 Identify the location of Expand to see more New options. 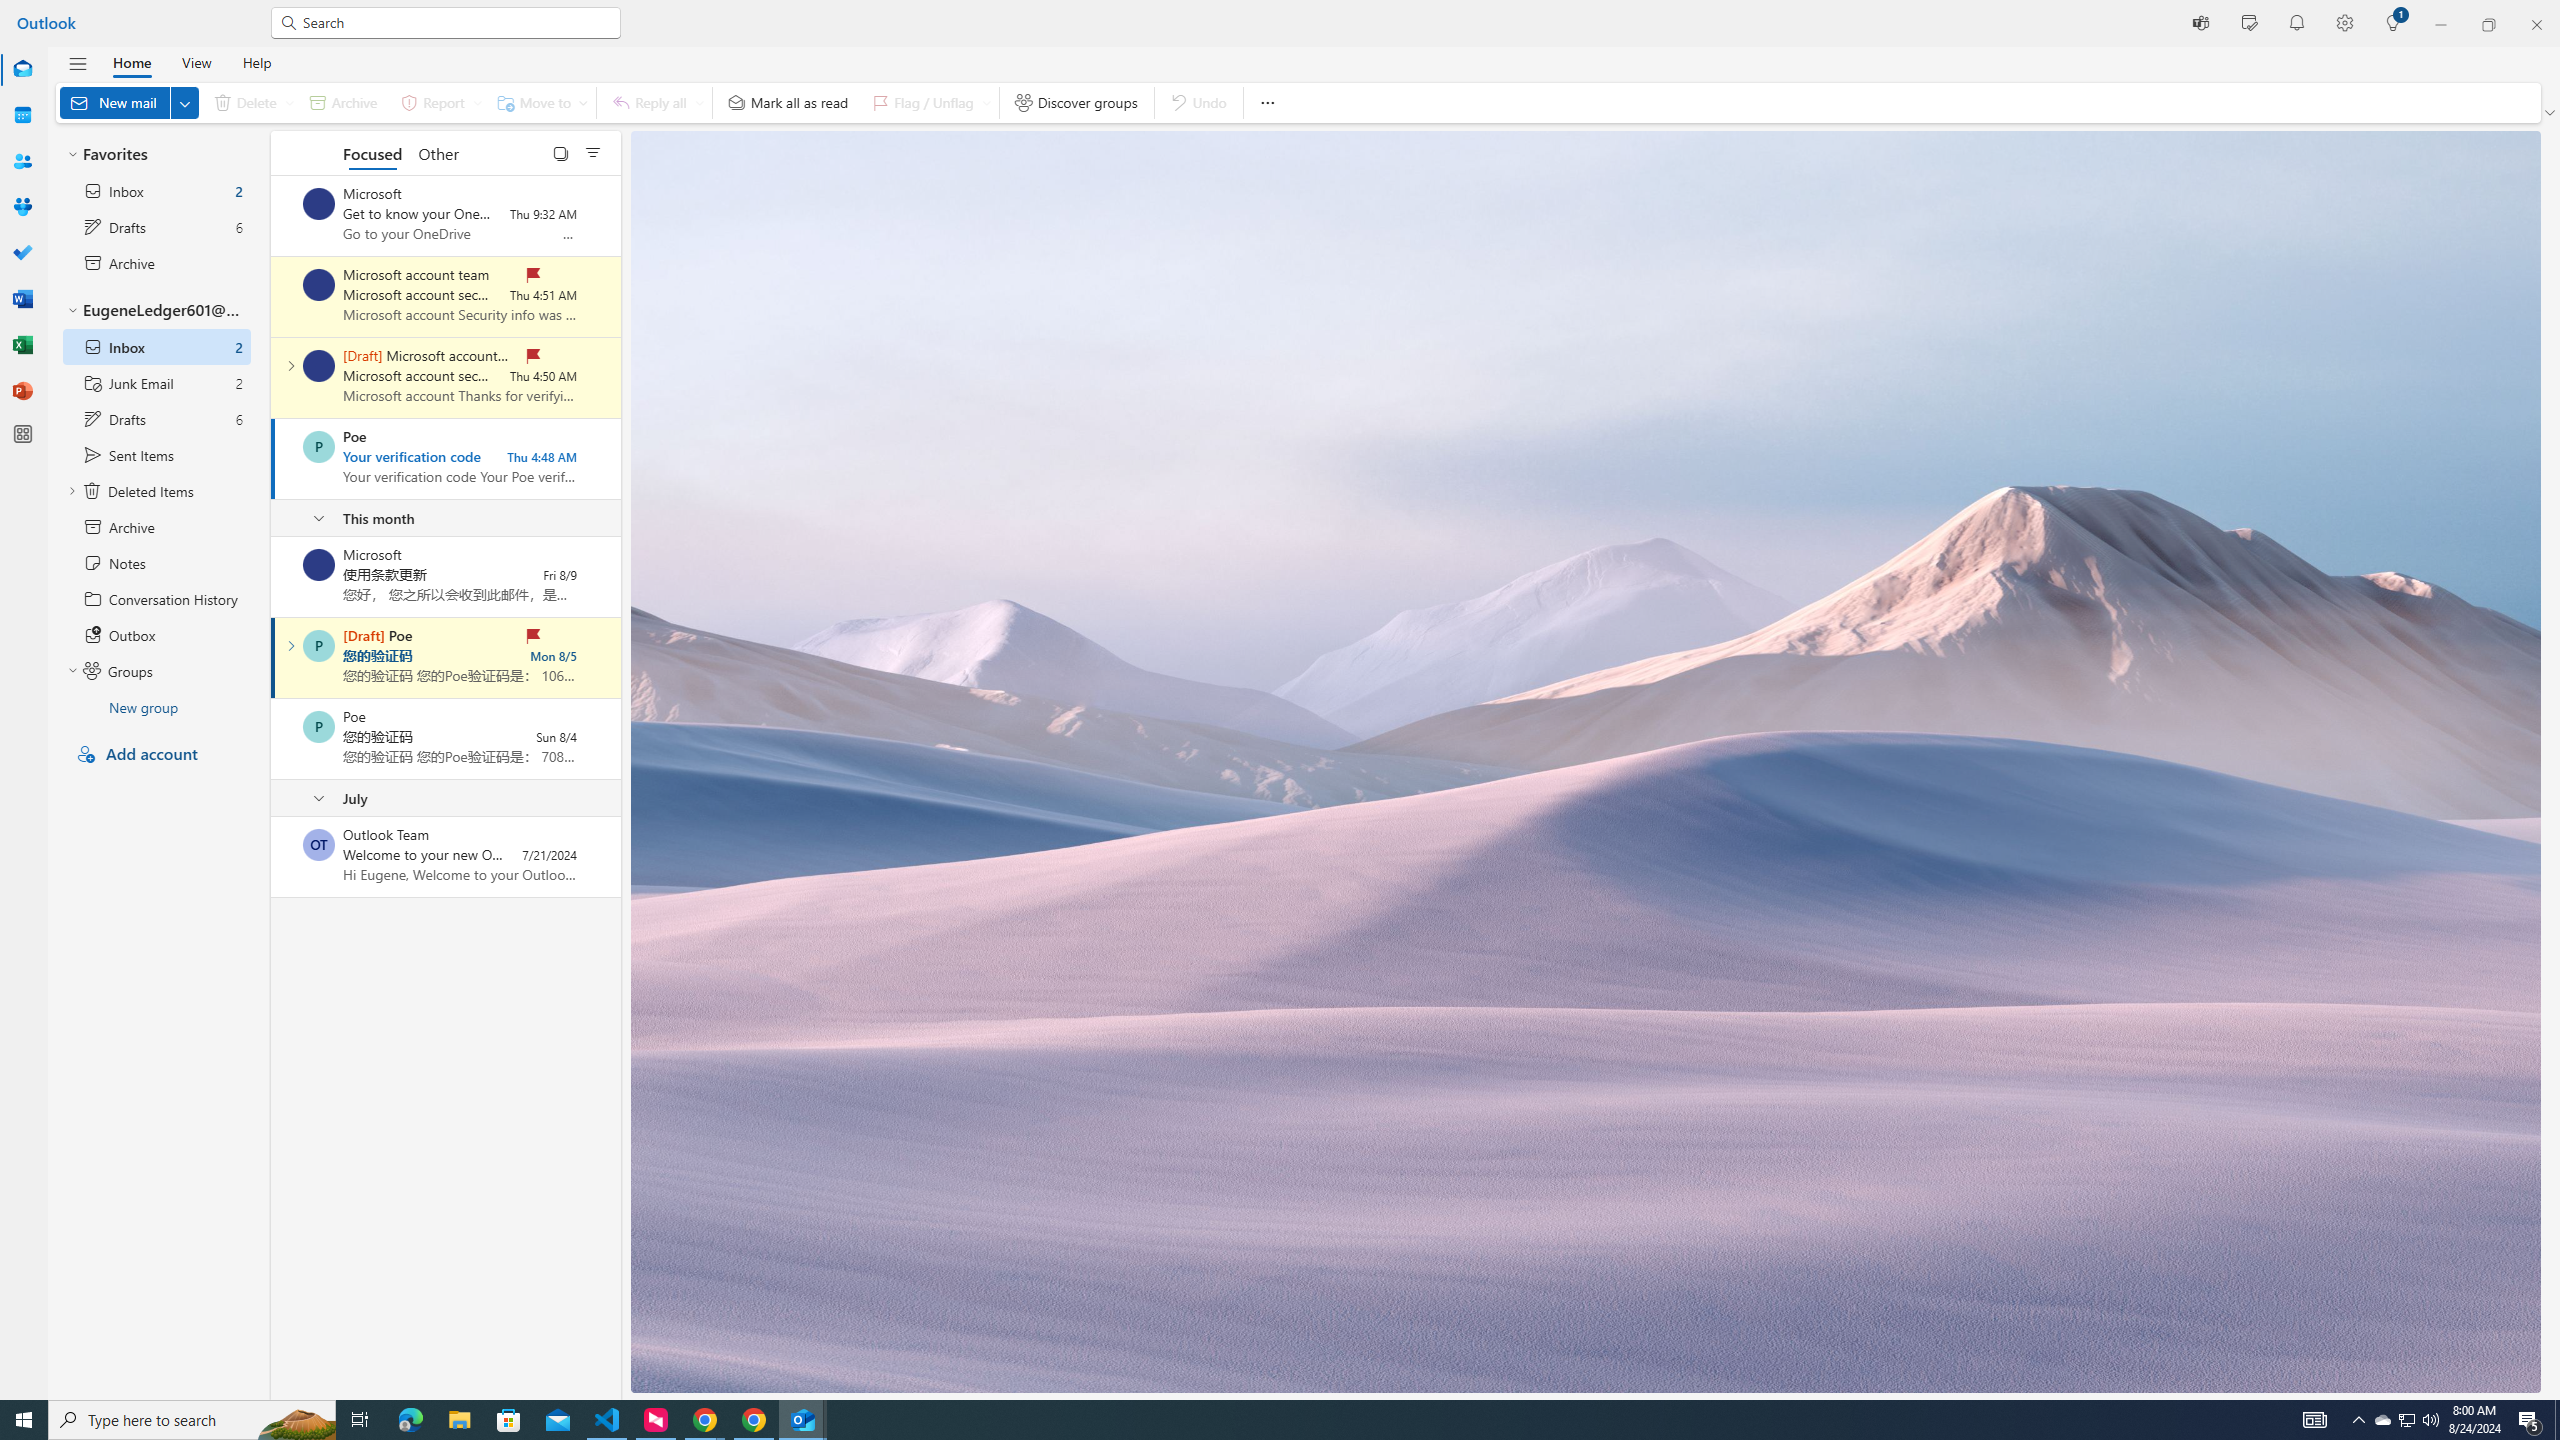
(184, 102).